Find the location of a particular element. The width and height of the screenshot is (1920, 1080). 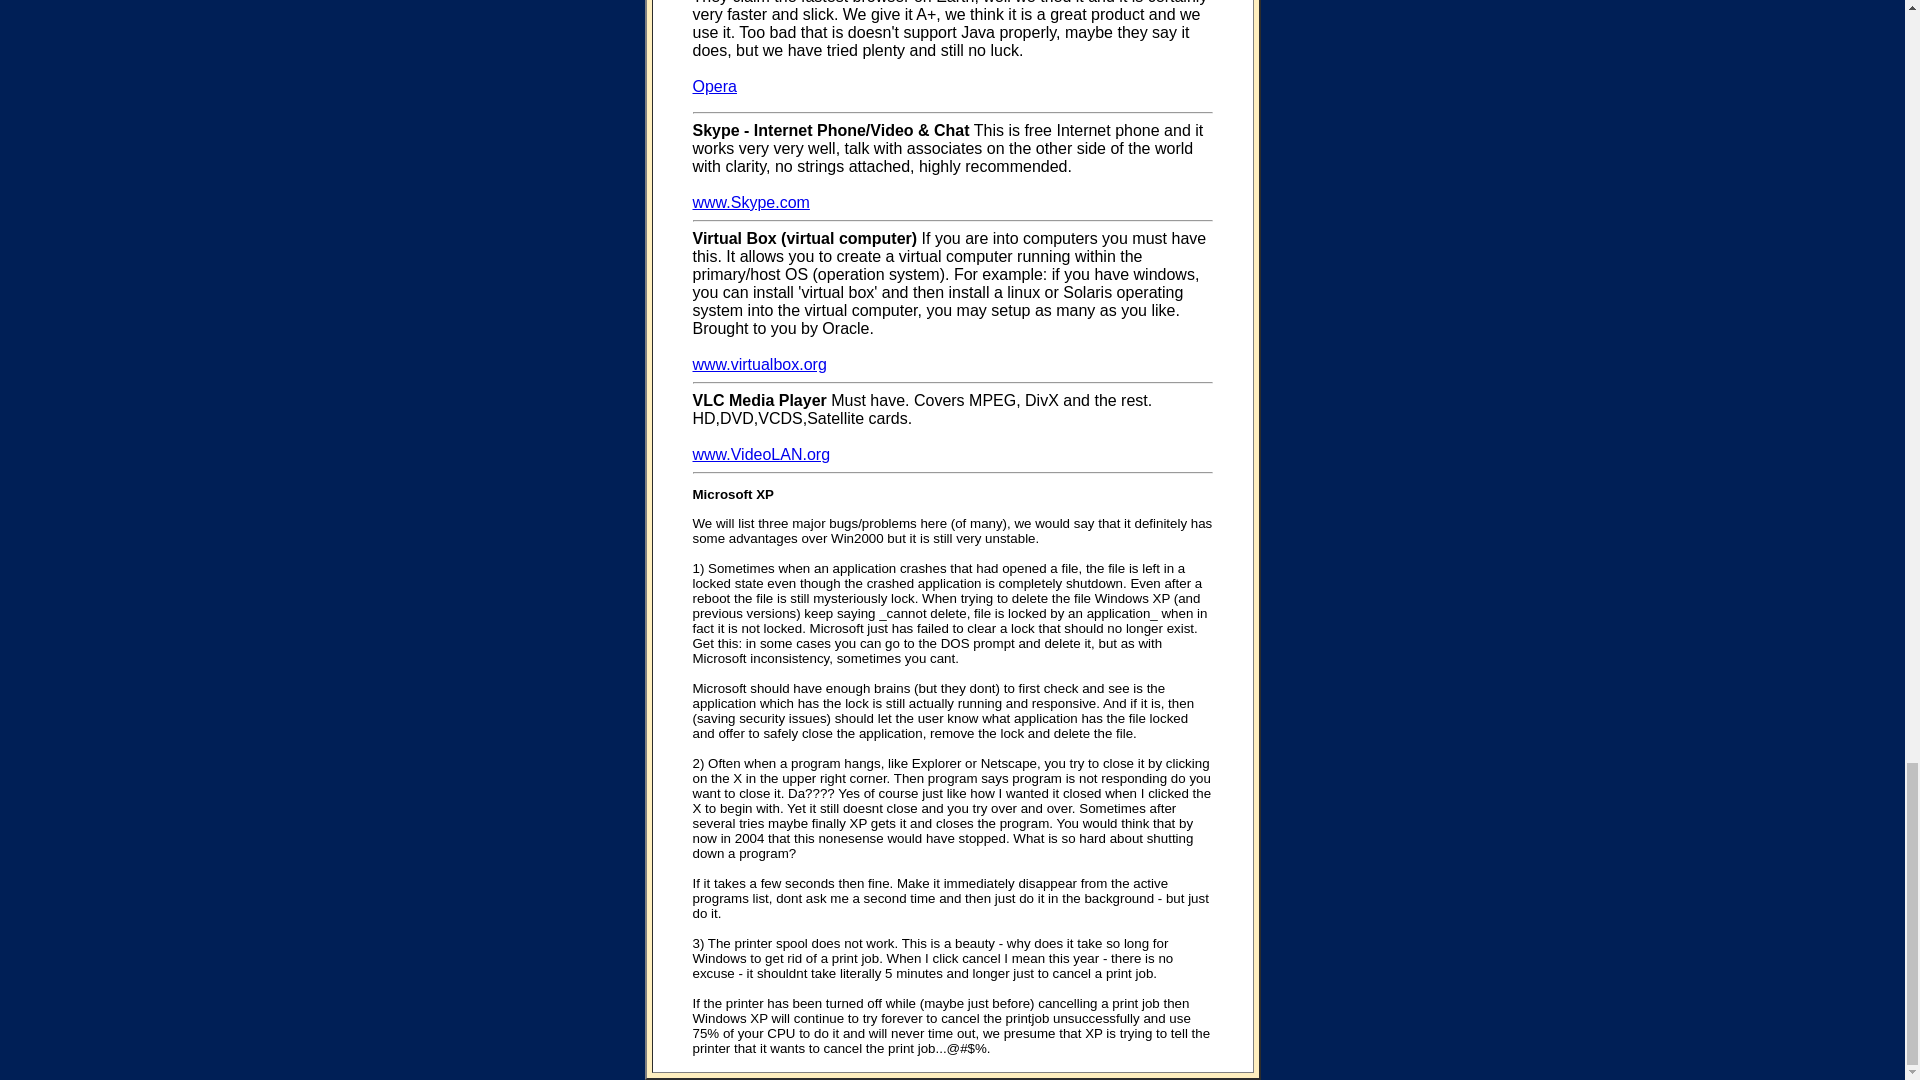

www.Skype.com is located at coordinates (750, 202).